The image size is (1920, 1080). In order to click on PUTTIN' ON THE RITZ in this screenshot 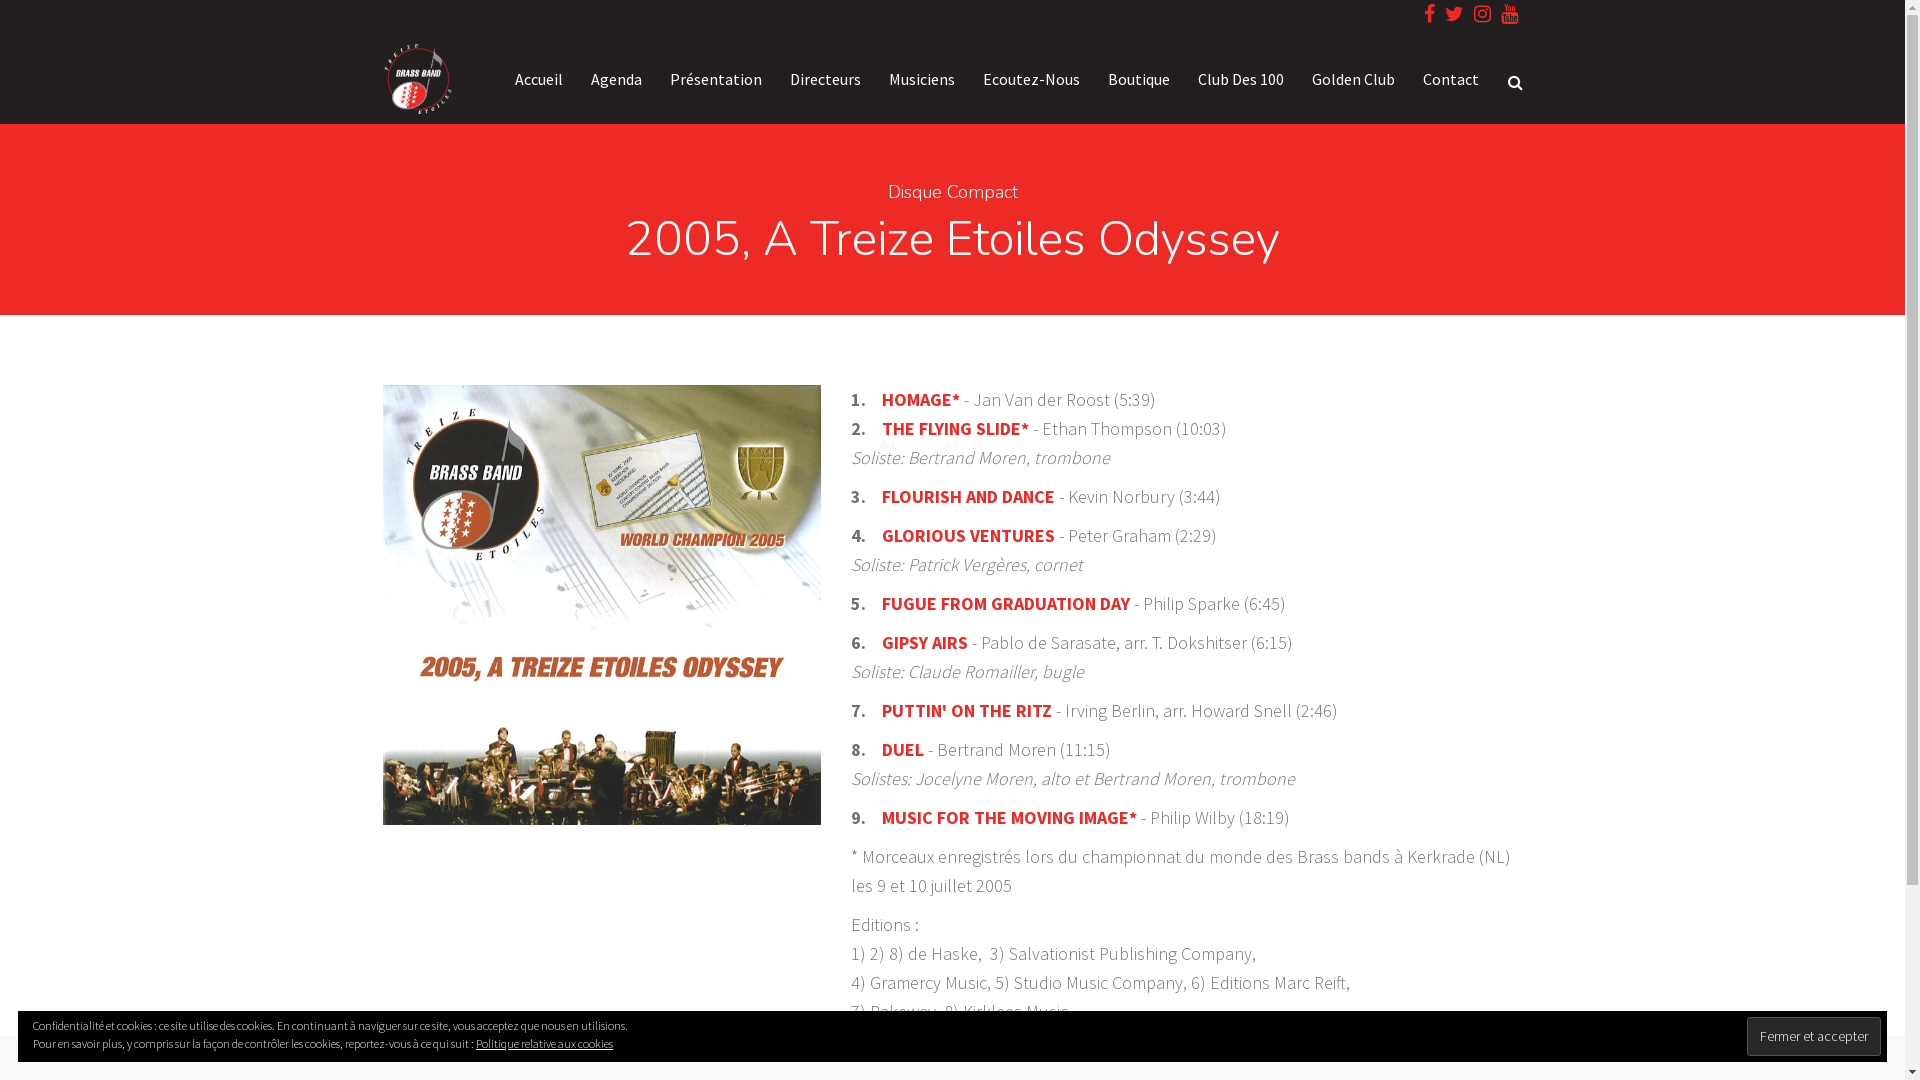, I will do `click(967, 710)`.